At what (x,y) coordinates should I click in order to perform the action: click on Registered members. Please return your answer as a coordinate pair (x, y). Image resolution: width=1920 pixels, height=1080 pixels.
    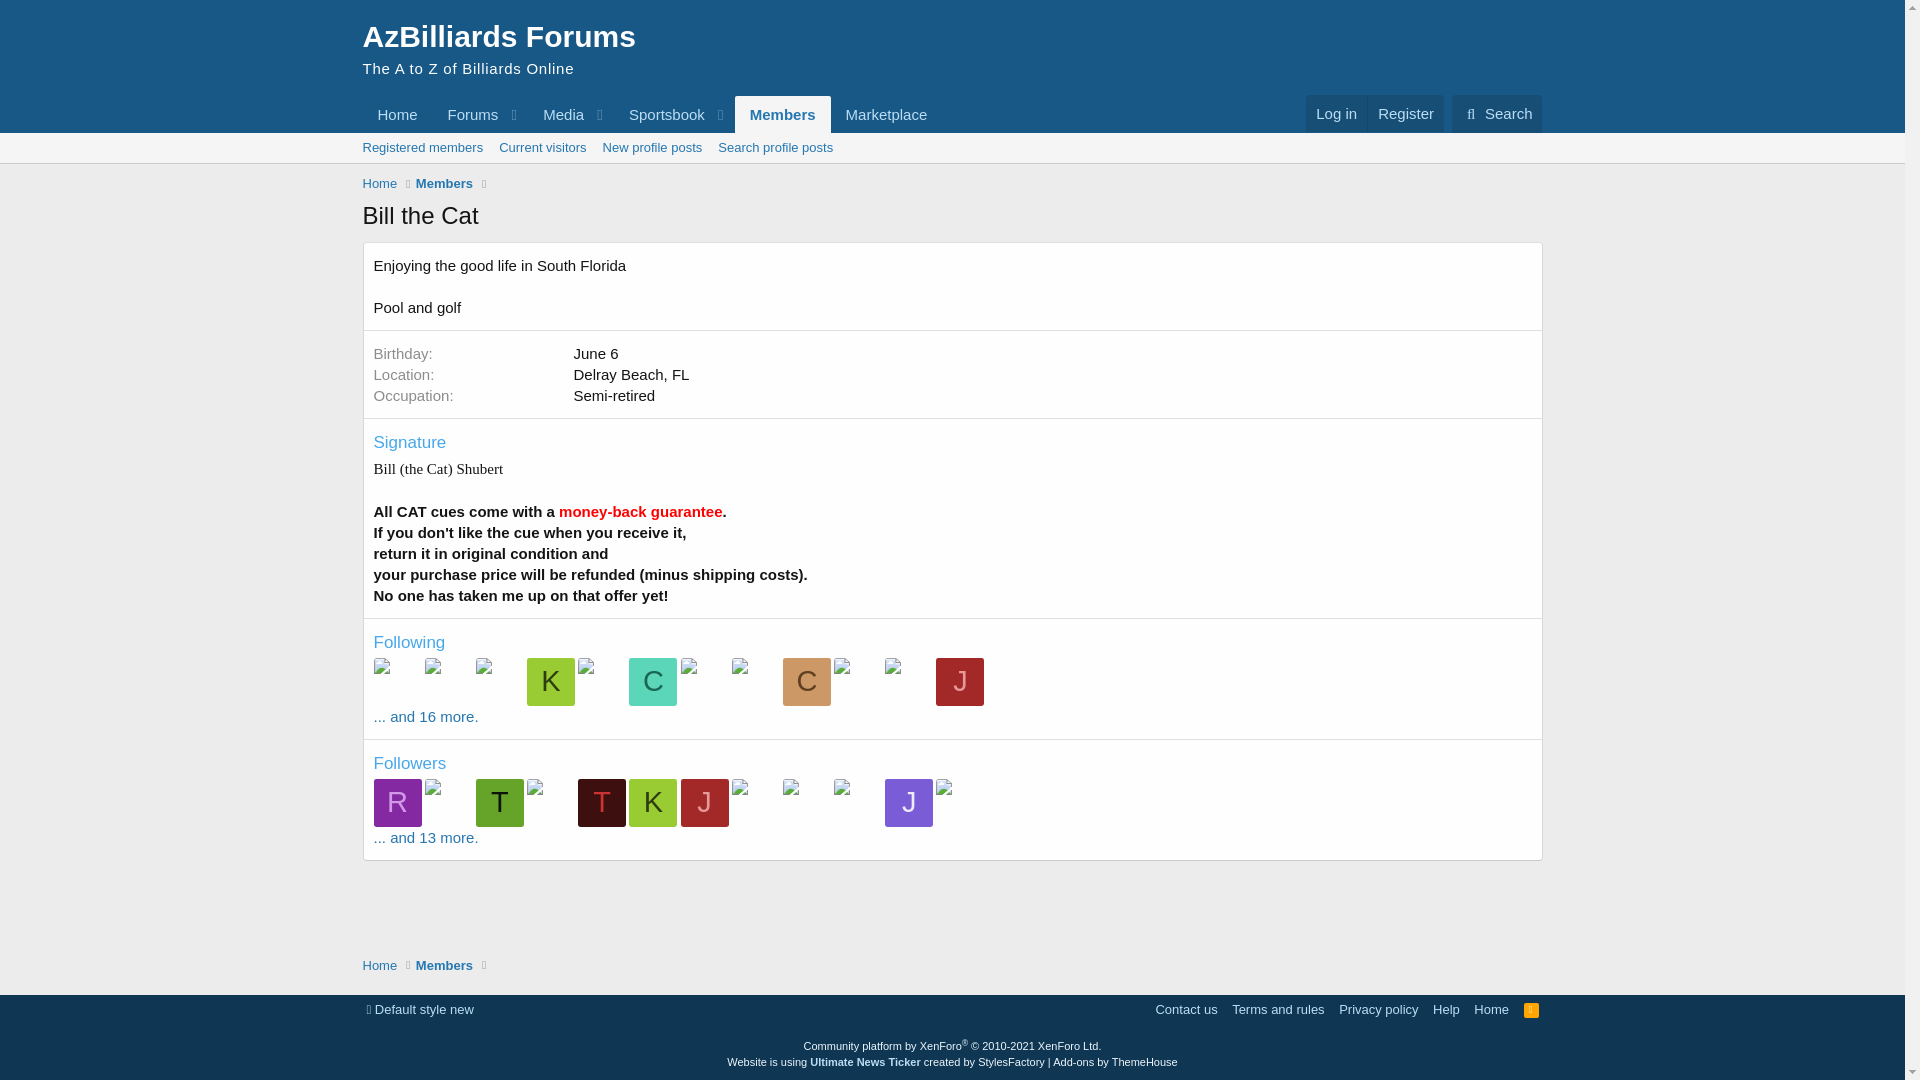
    Looking at the image, I should click on (498, 47).